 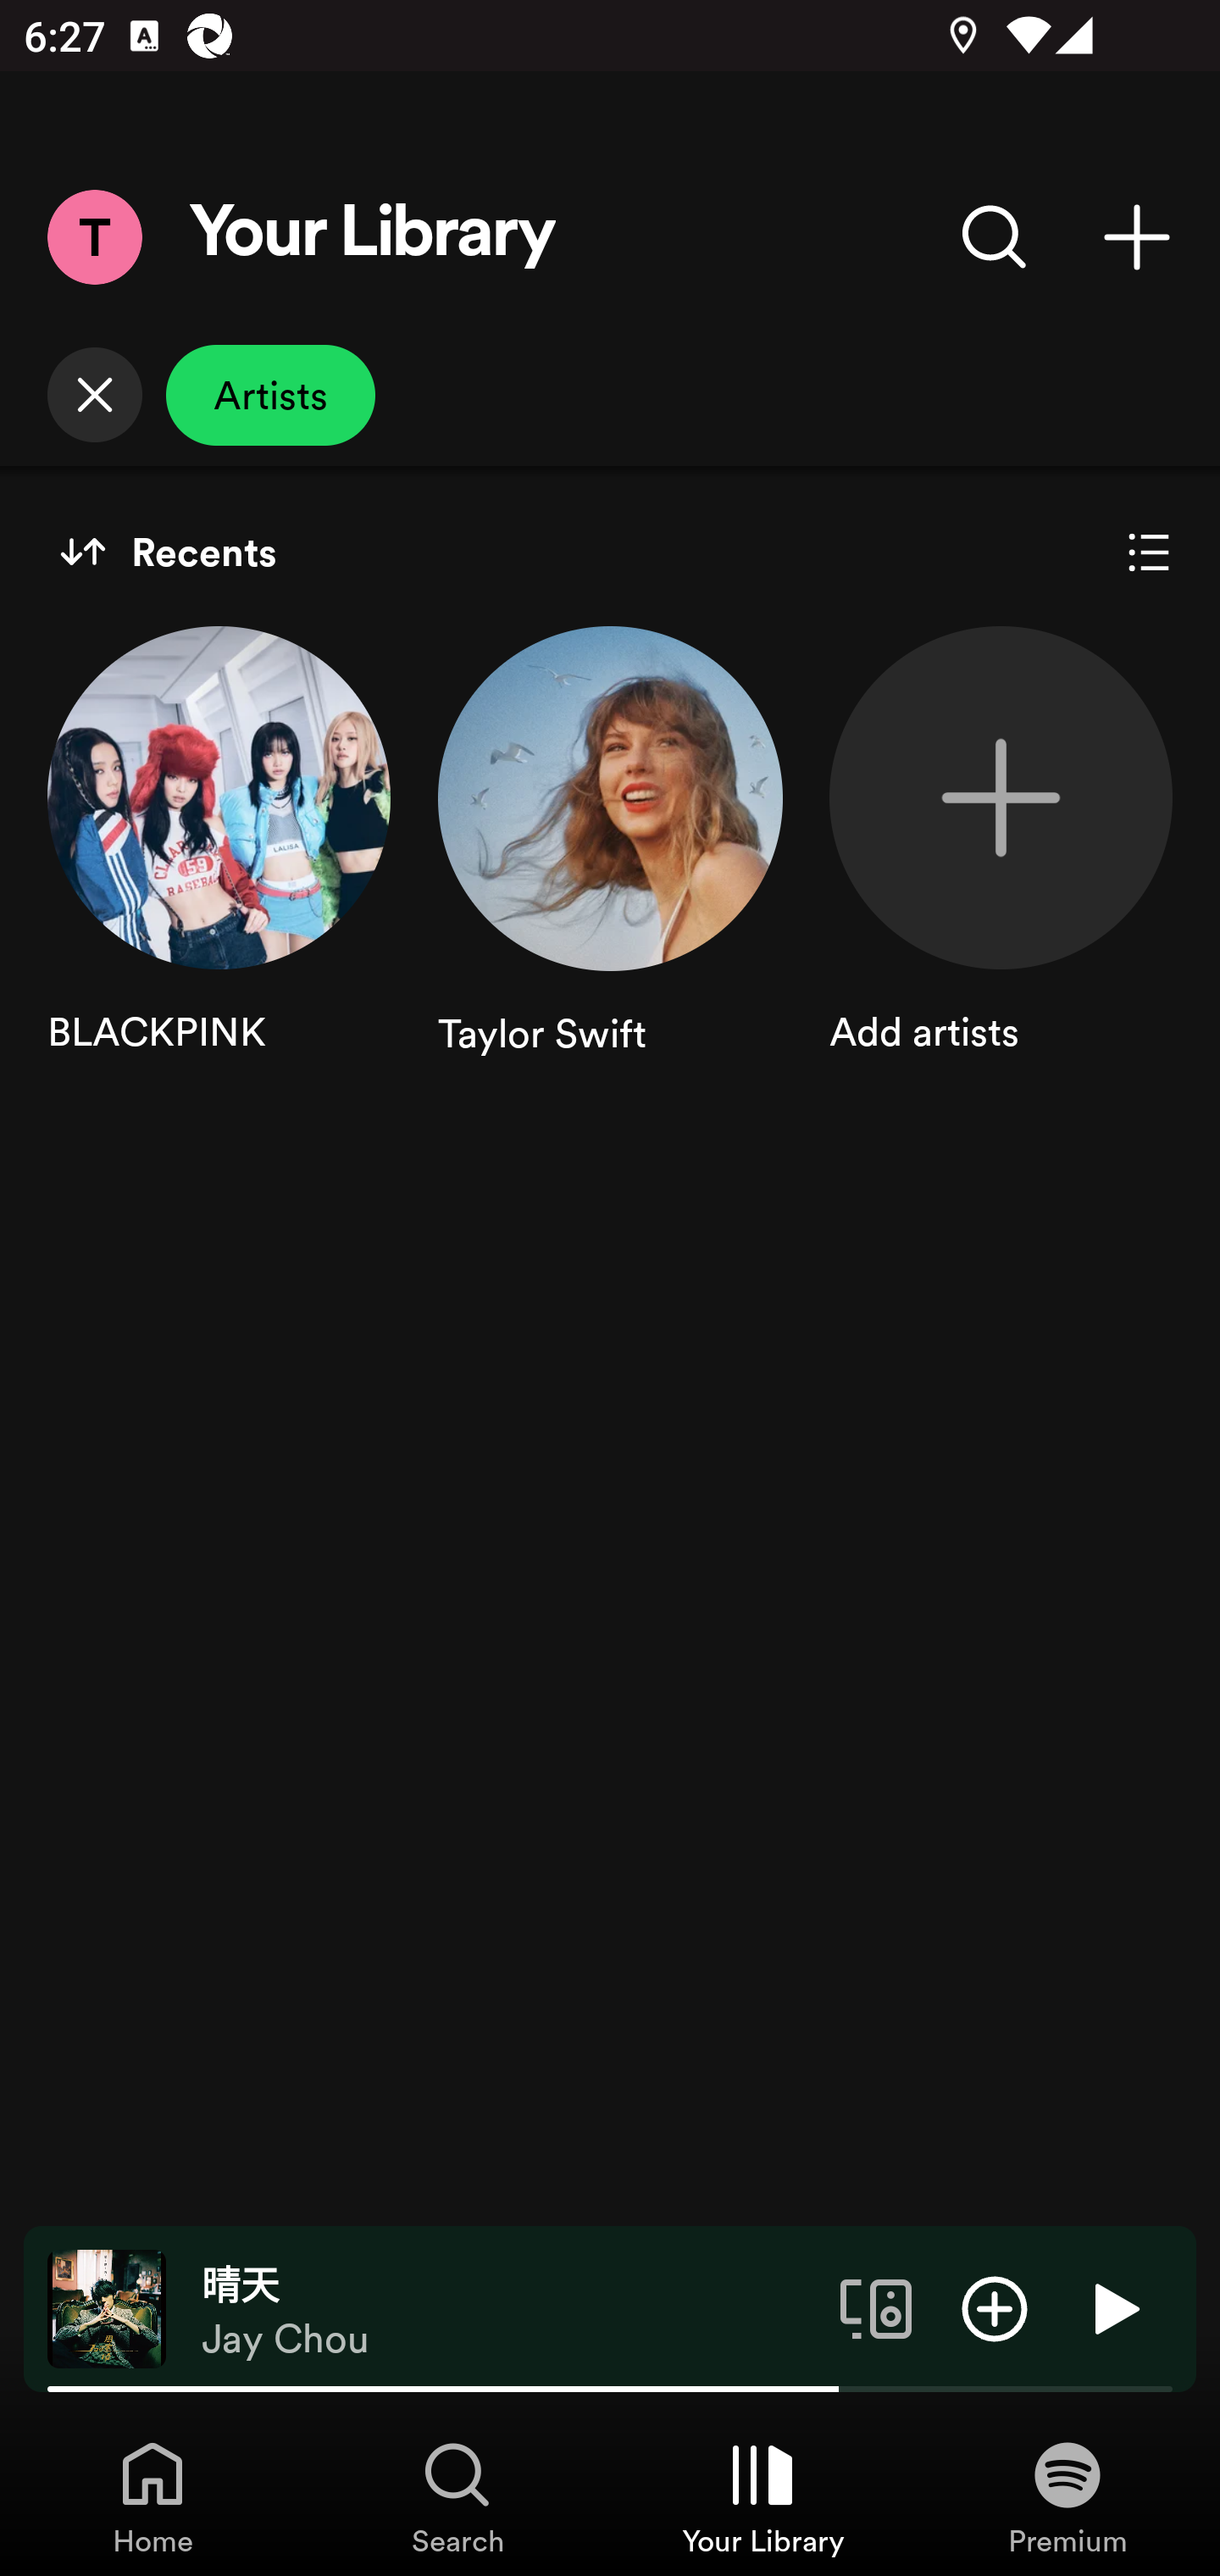 What do you see at coordinates (94, 236) in the screenshot?
I see `Menu` at bounding box center [94, 236].